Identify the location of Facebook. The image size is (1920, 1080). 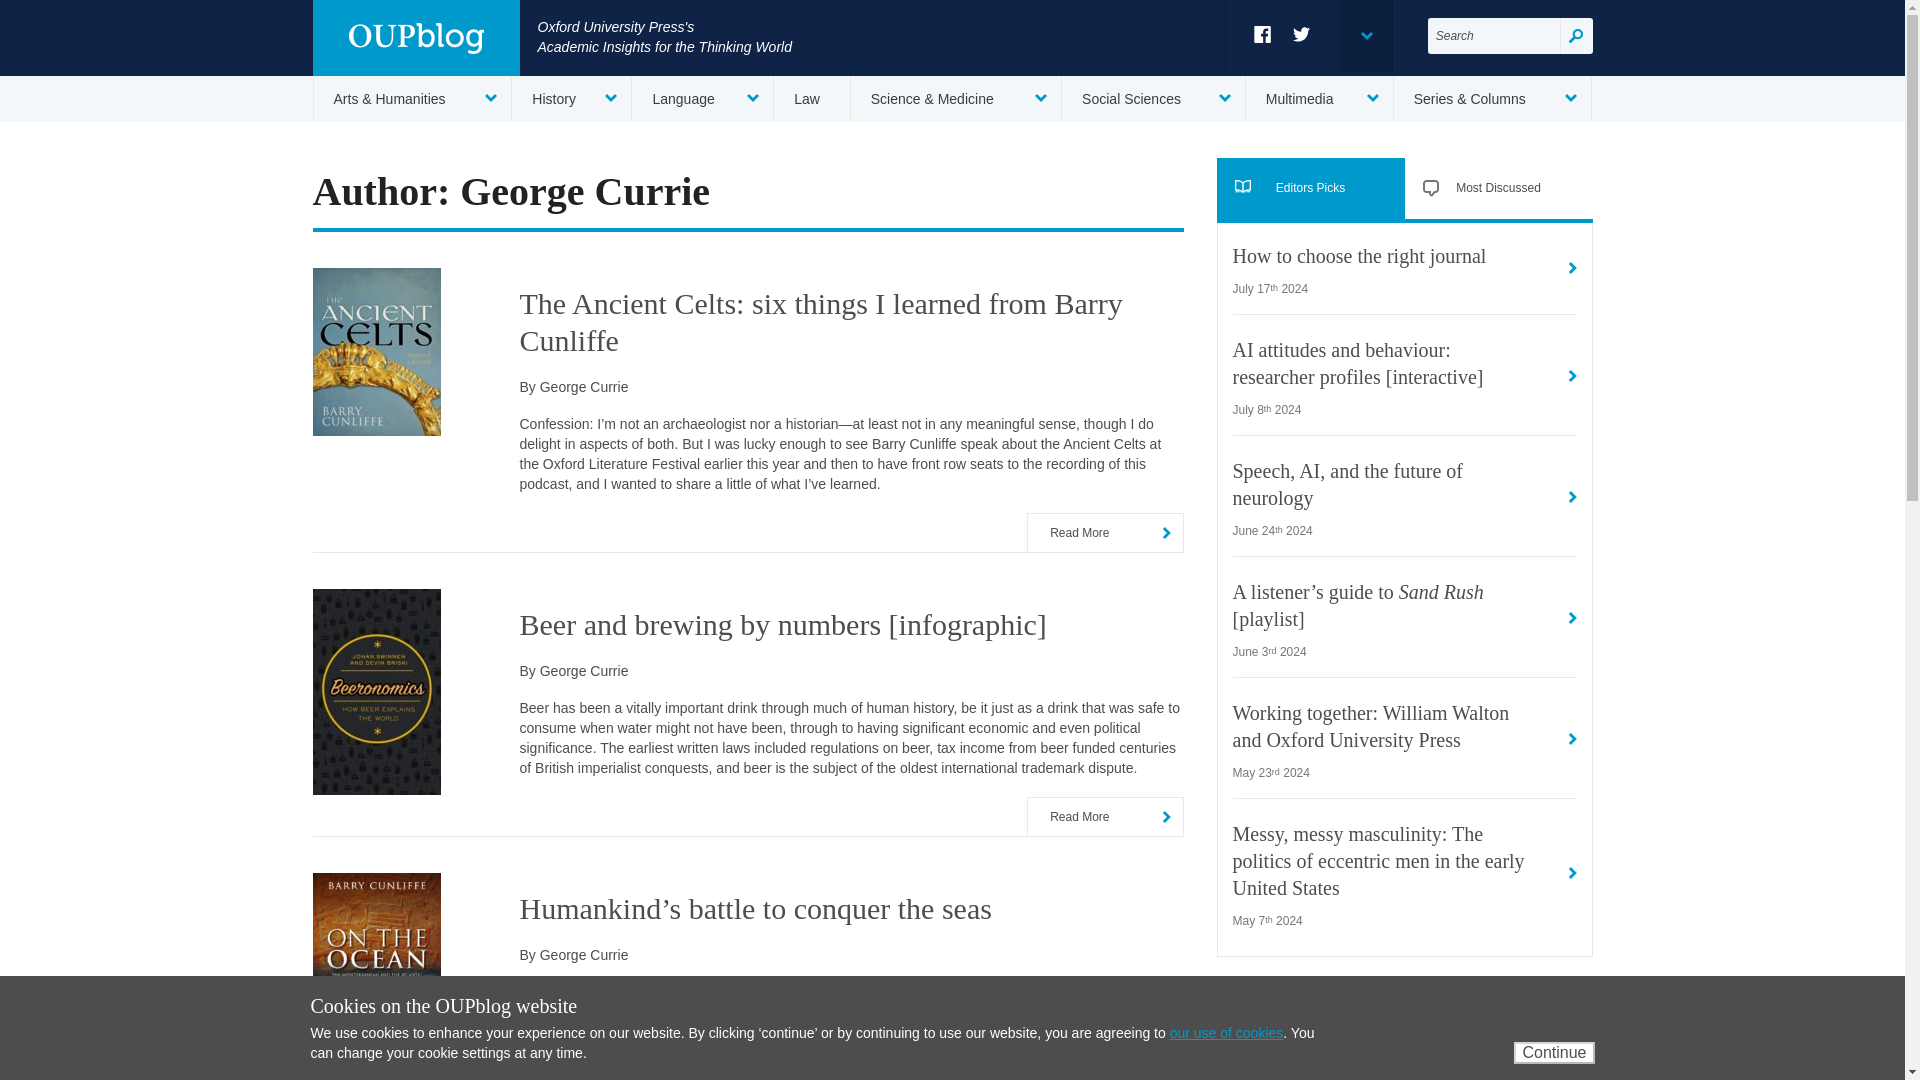
(1262, 34).